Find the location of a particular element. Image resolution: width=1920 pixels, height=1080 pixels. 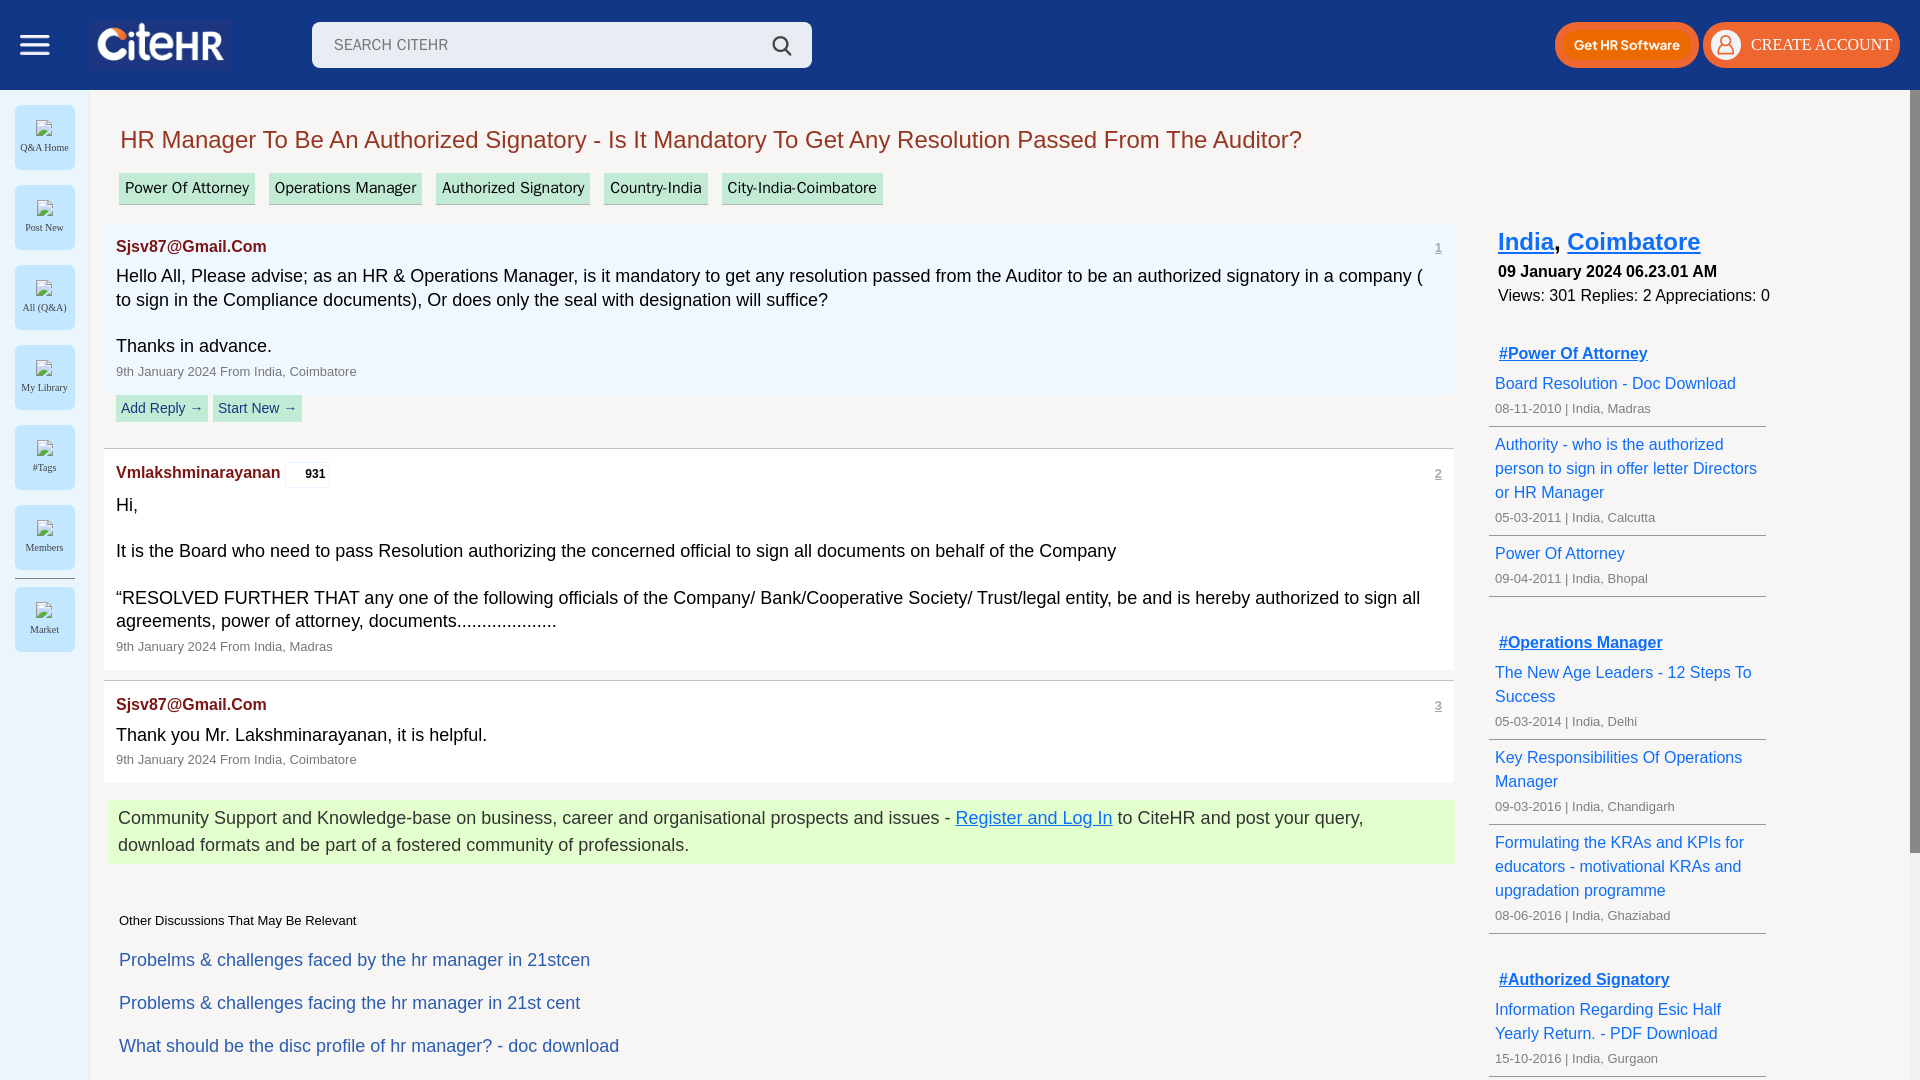

CREATE ACCOUNT is located at coordinates (1802, 44).